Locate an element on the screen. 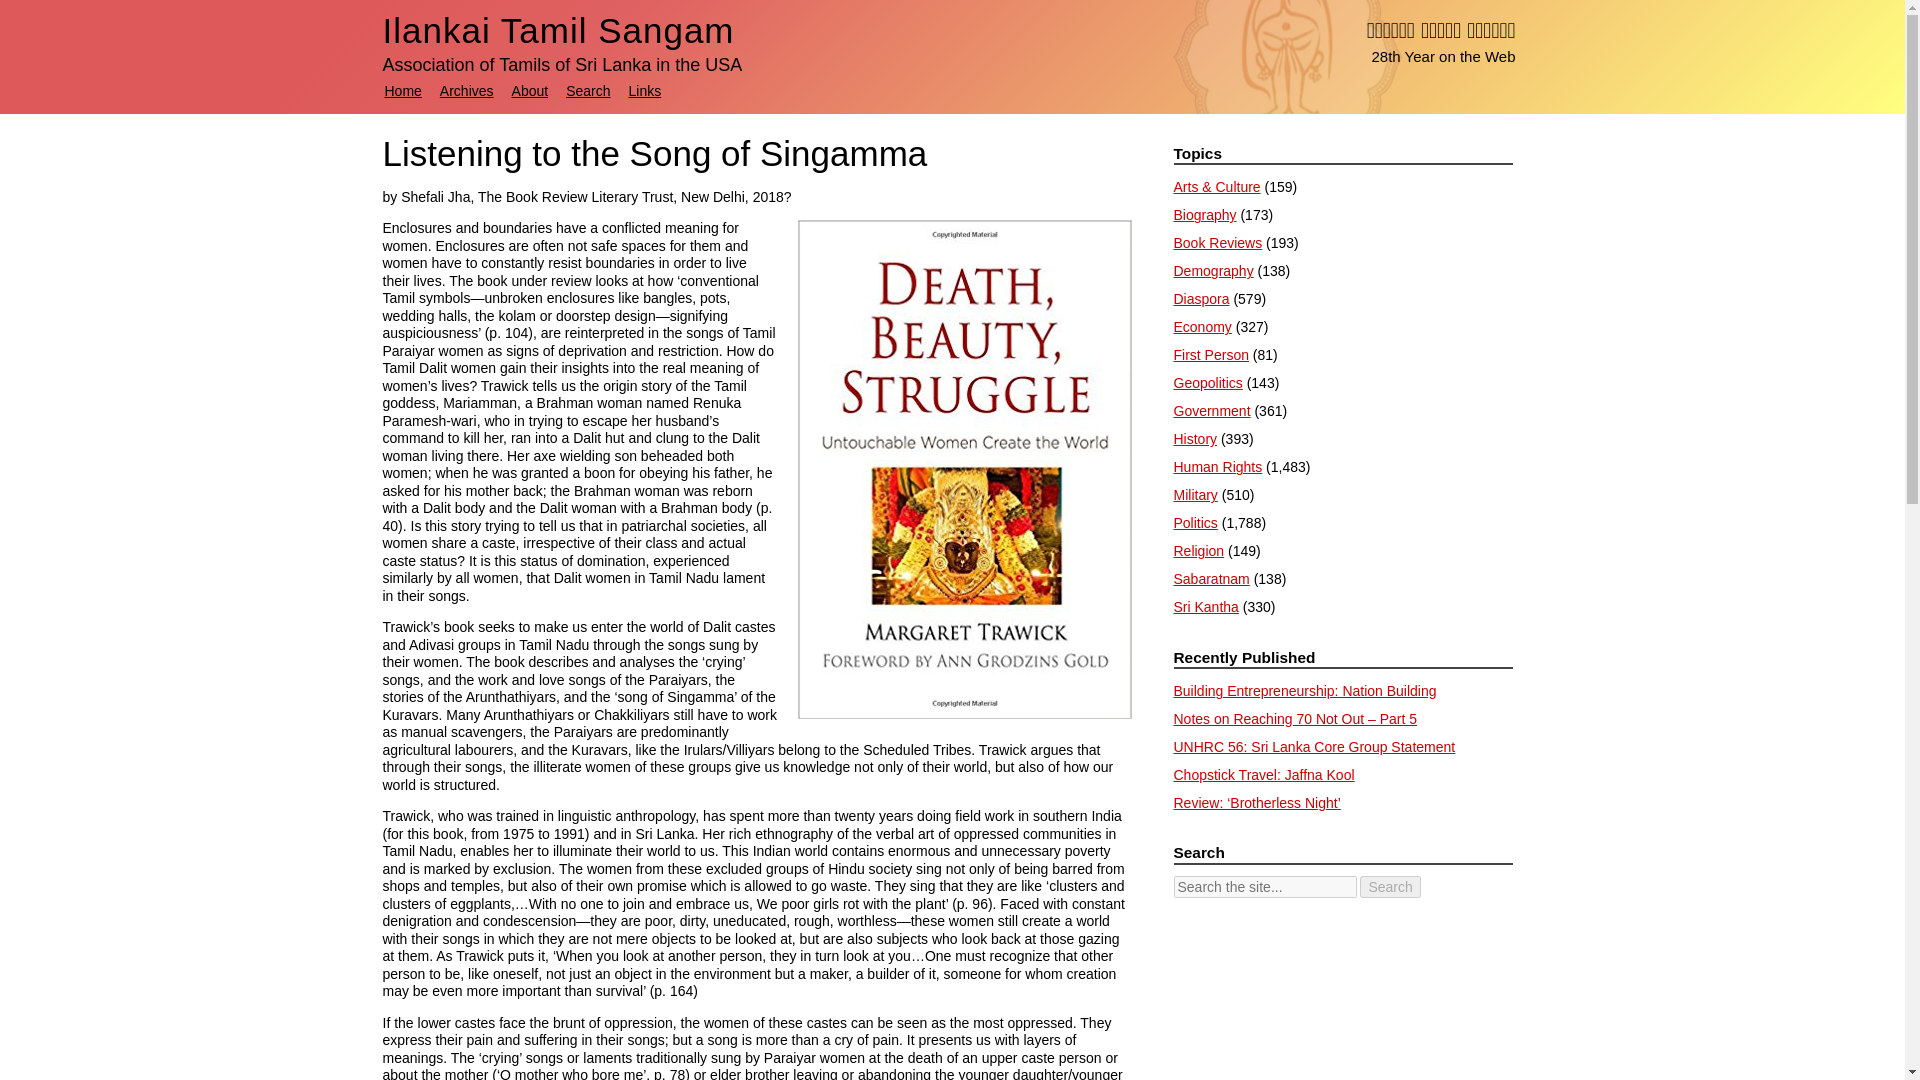  First Person is located at coordinates (1211, 354).